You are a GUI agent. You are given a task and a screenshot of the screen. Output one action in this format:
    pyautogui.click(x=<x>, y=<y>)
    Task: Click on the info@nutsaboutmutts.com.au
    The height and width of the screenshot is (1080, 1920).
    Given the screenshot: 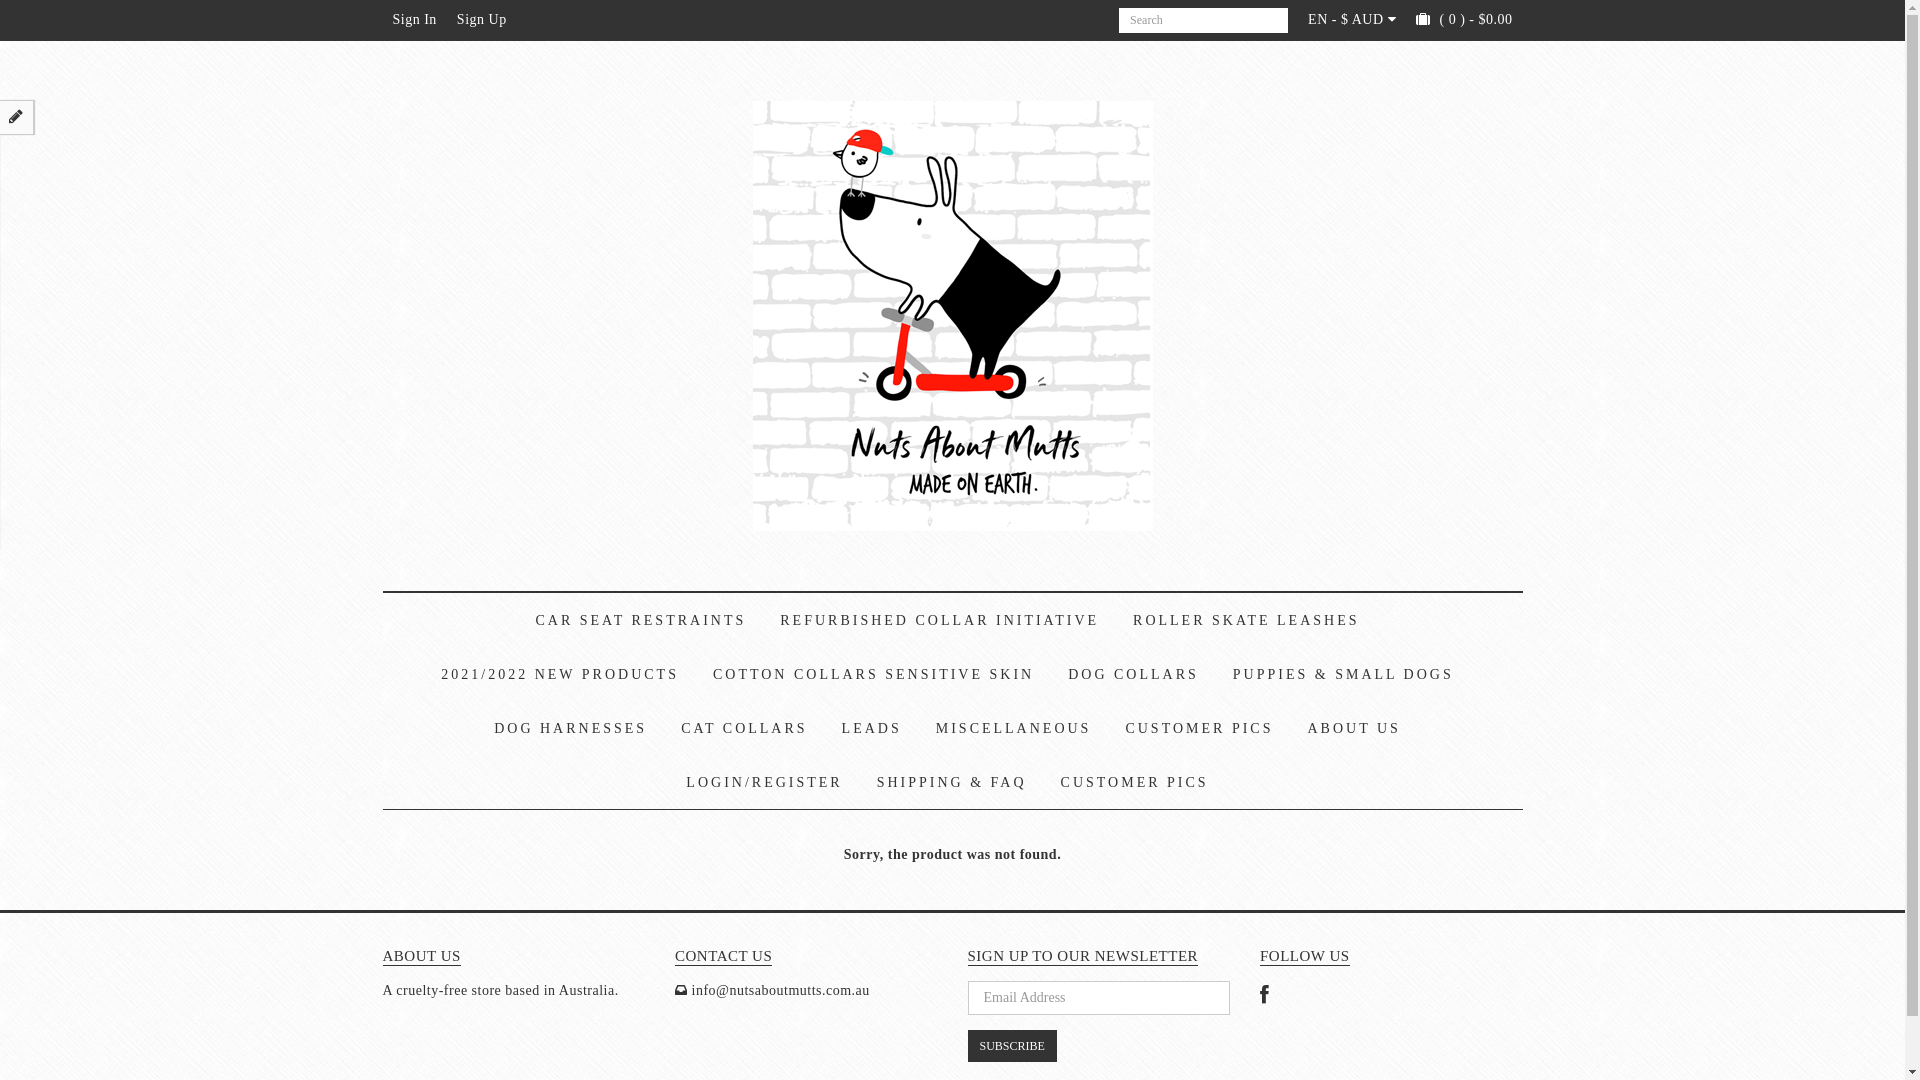 What is the action you would take?
    pyautogui.click(x=781, y=990)
    